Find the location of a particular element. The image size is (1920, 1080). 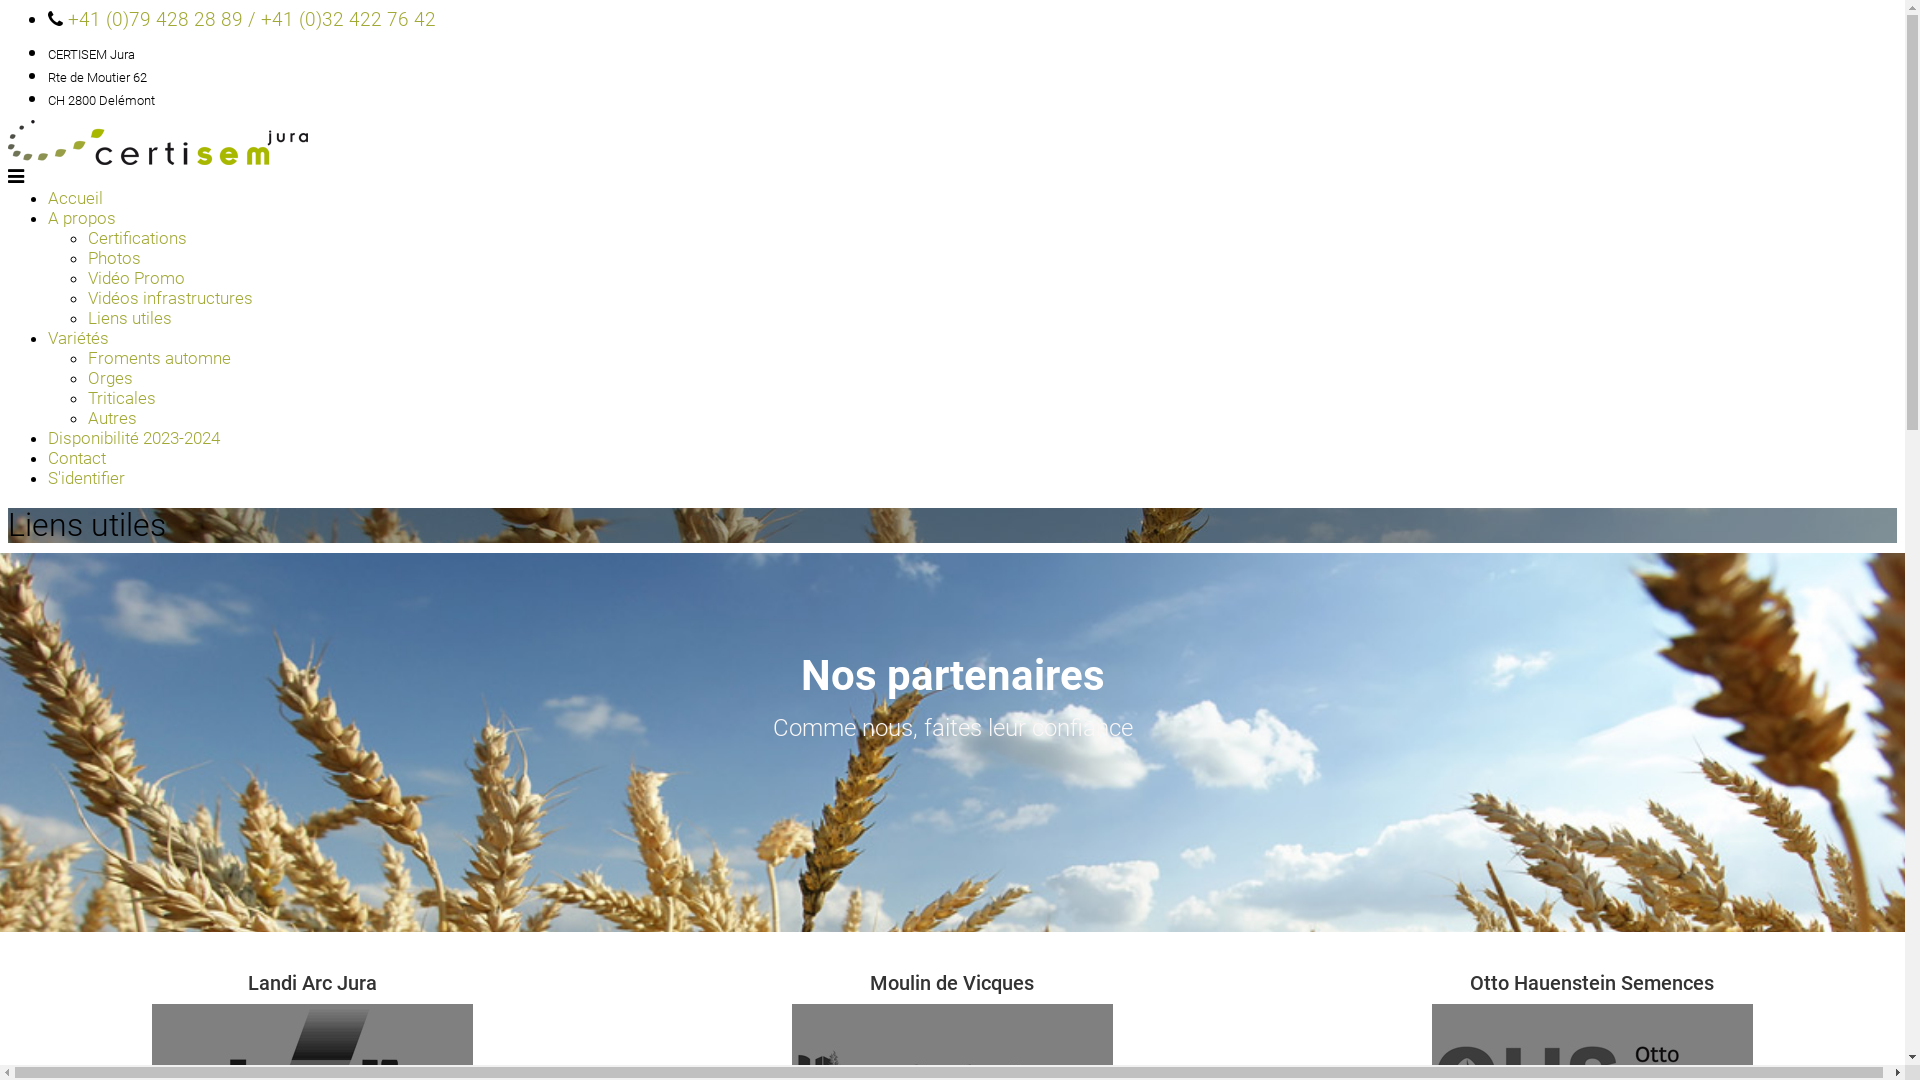

Orges is located at coordinates (110, 378).